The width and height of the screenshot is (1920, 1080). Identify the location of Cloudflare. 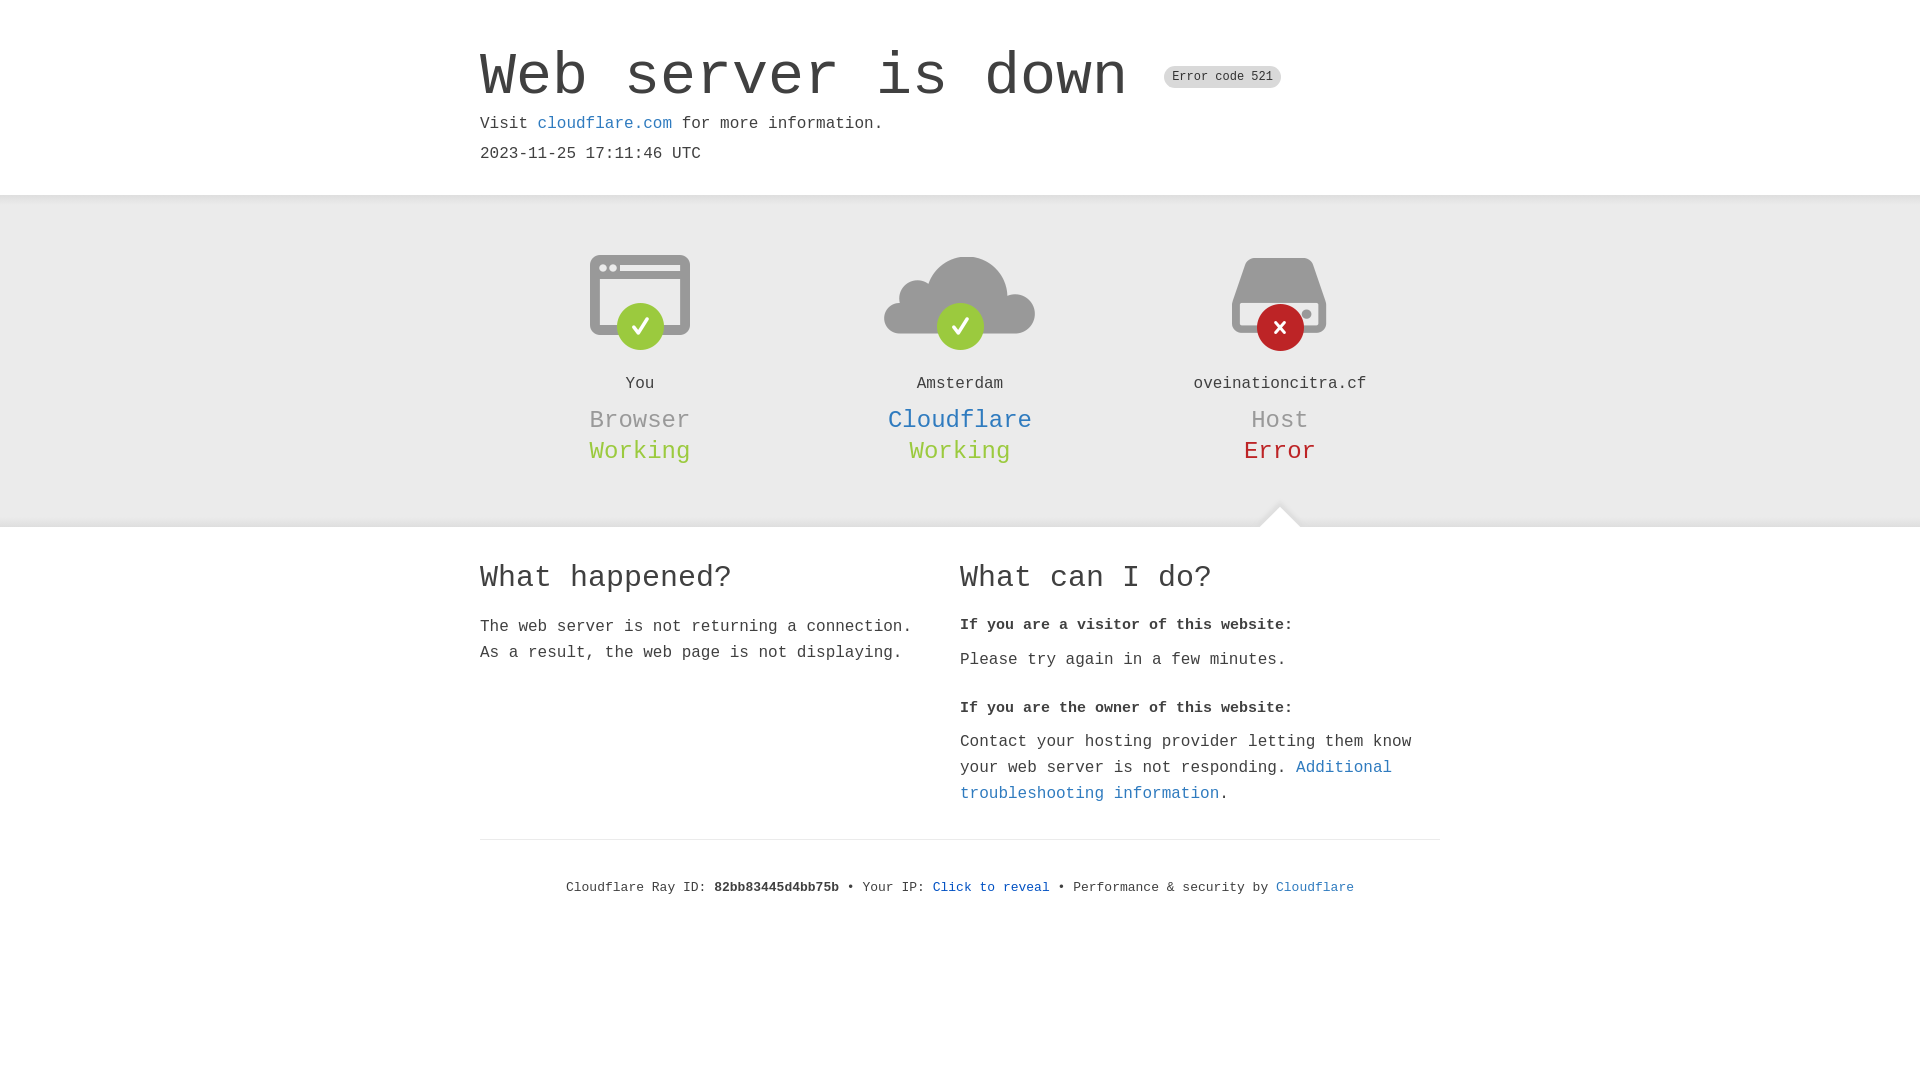
(960, 420).